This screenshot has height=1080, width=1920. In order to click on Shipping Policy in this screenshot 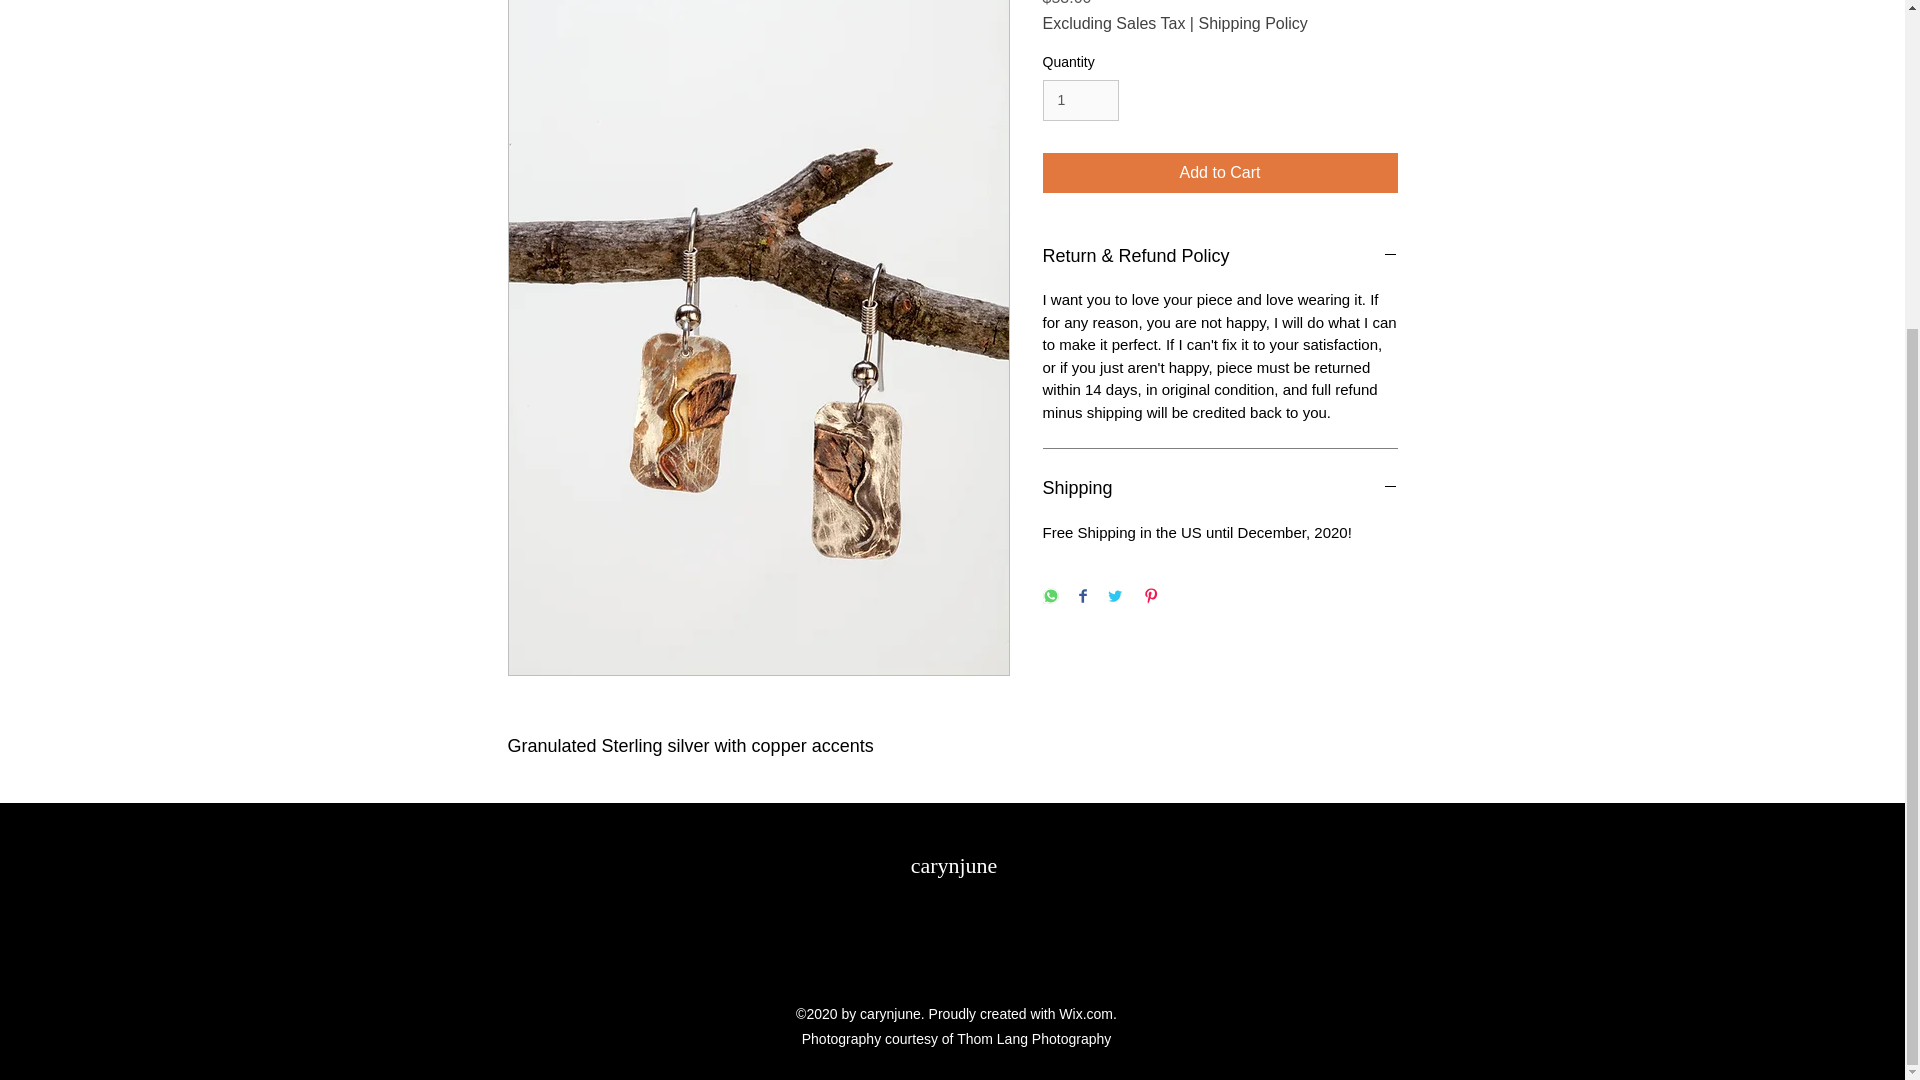, I will do `click(1252, 24)`.